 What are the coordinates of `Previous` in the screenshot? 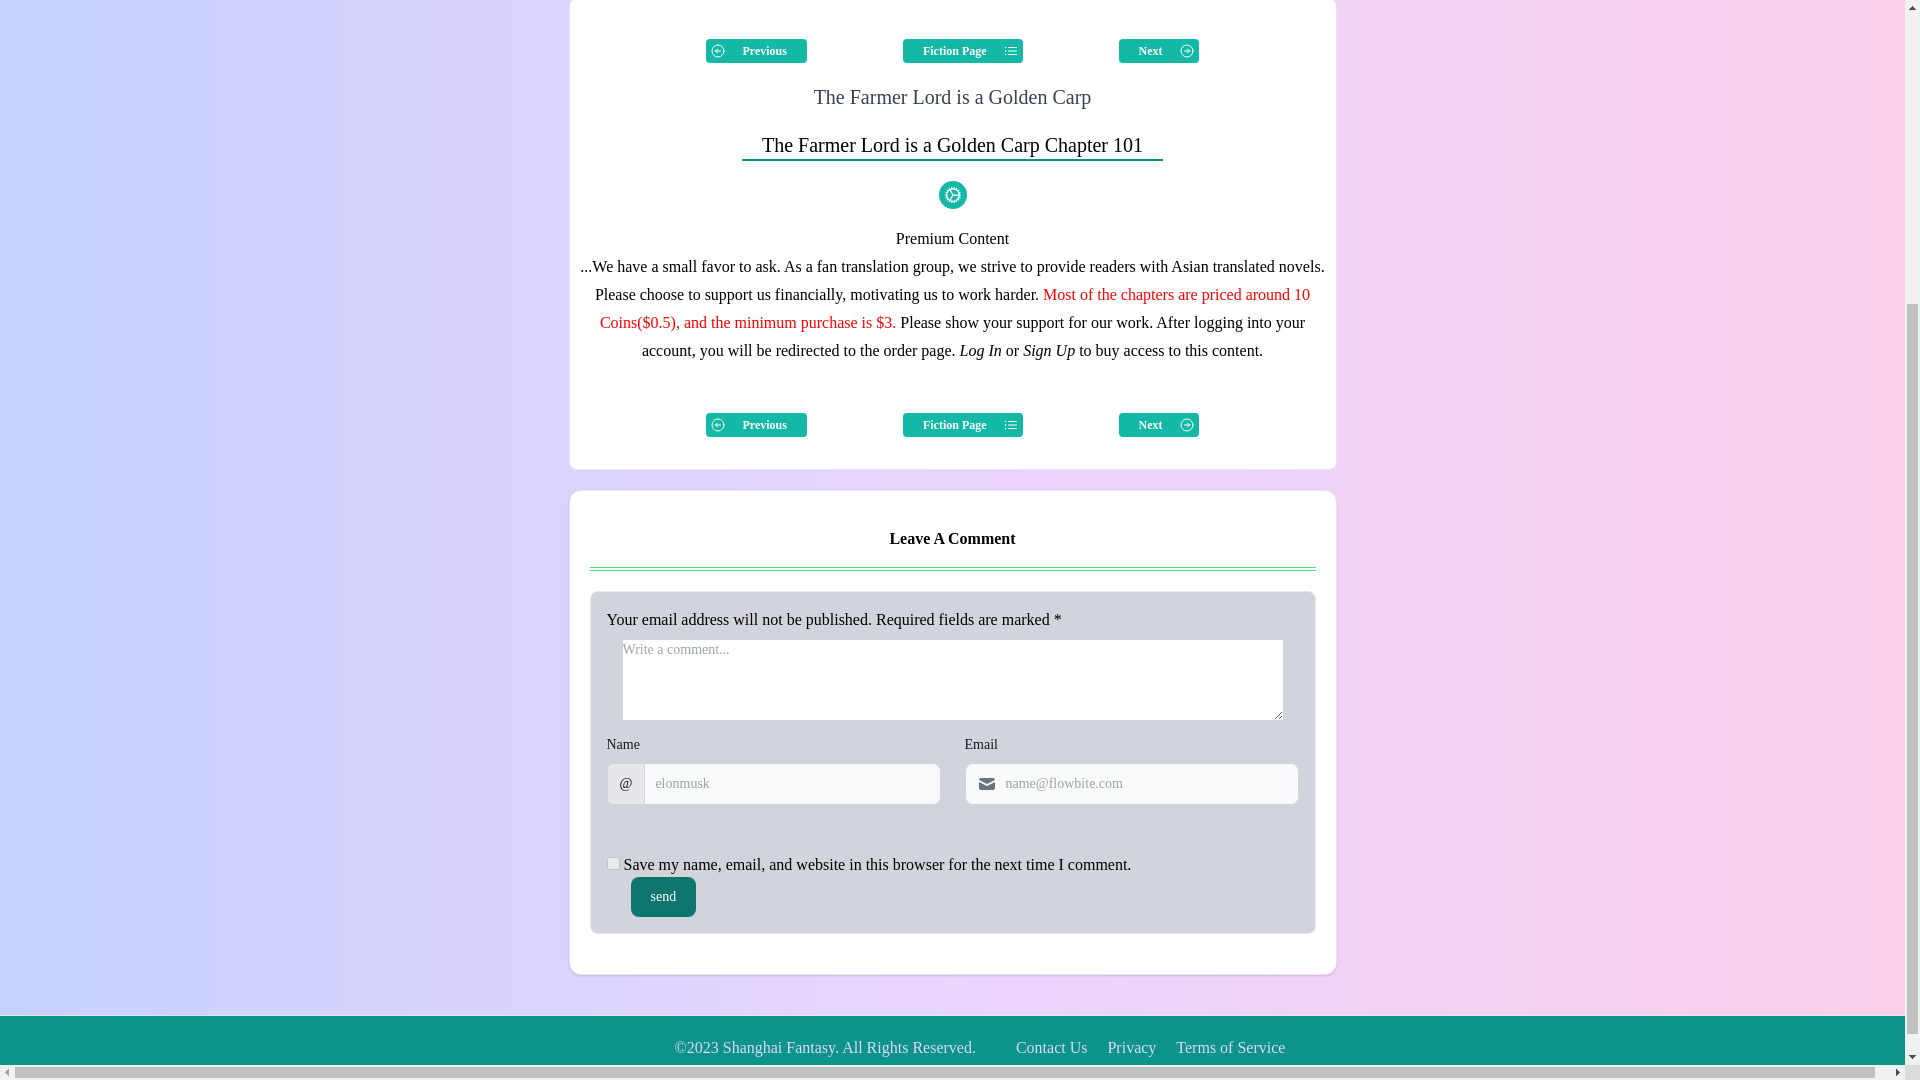 It's located at (756, 424).